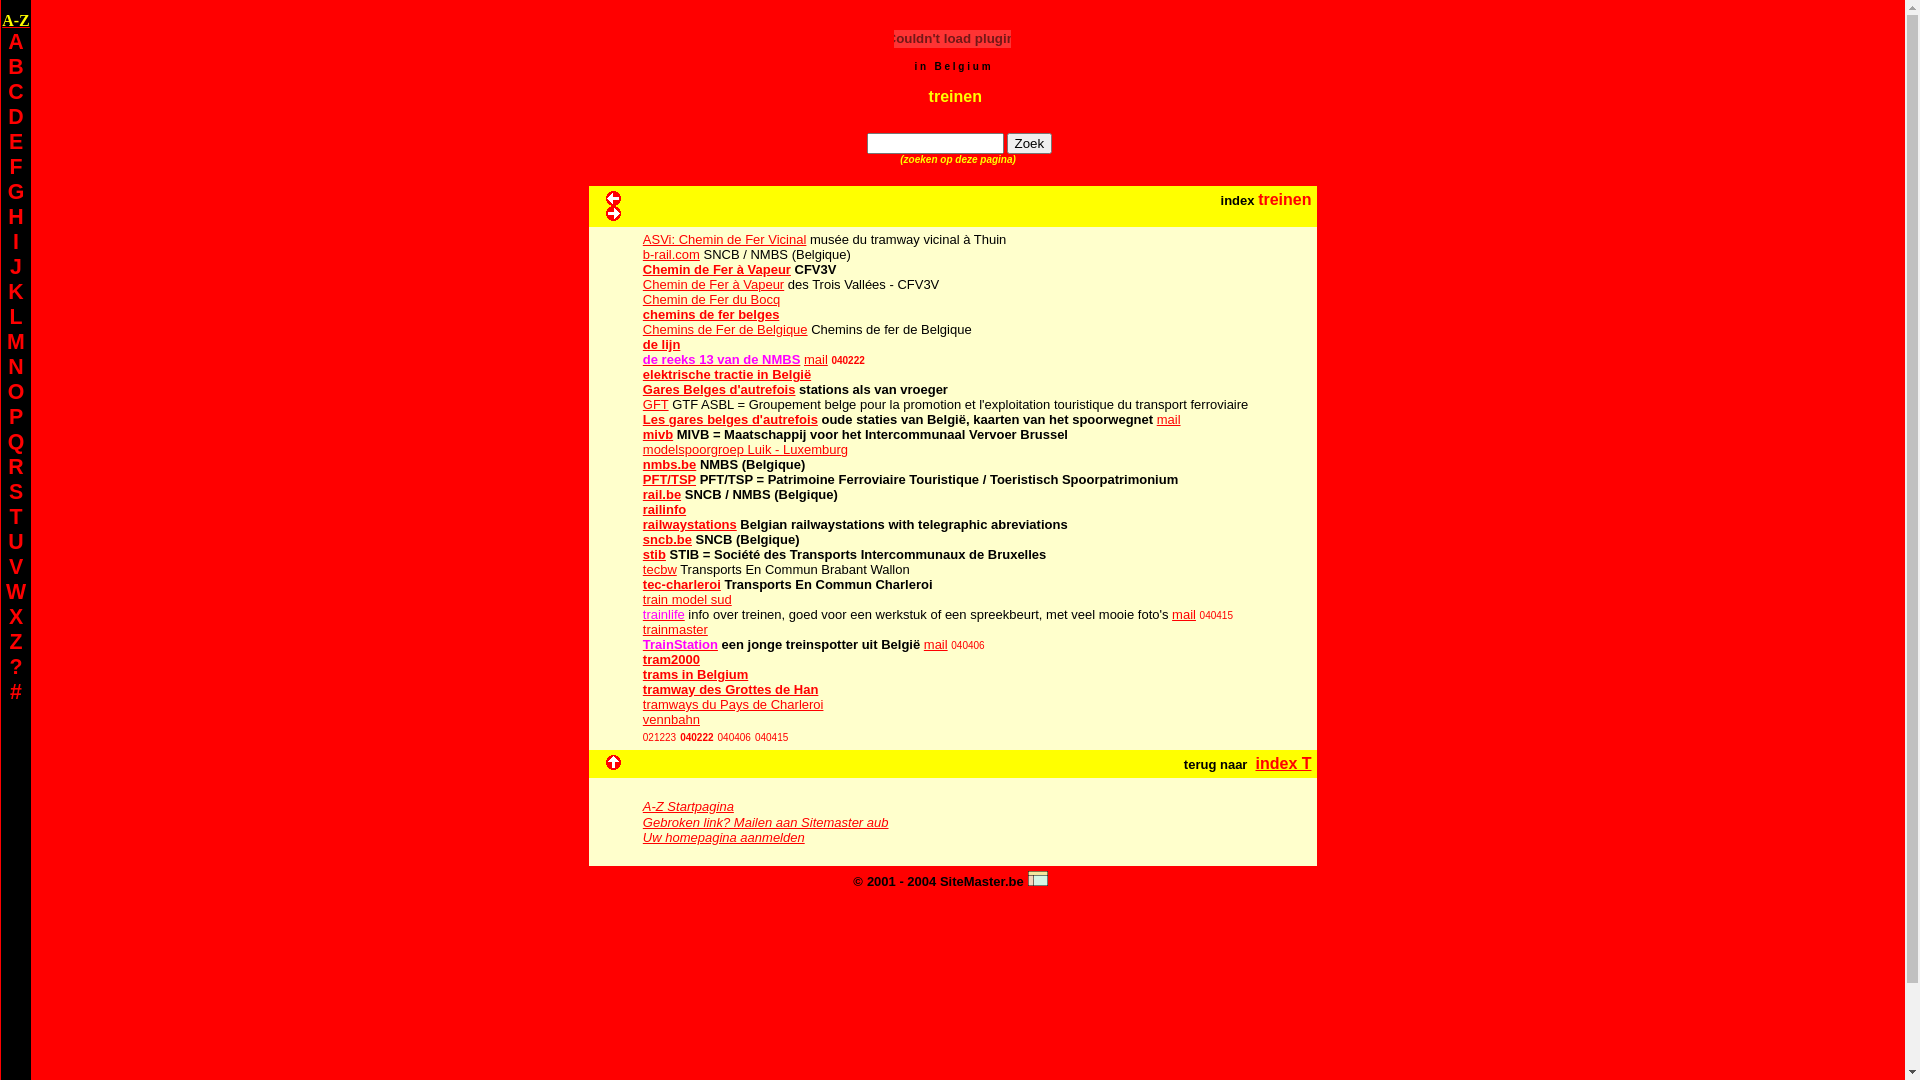  Describe the element at coordinates (720, 390) in the screenshot. I see `Gares Belges d'autrefois` at that location.